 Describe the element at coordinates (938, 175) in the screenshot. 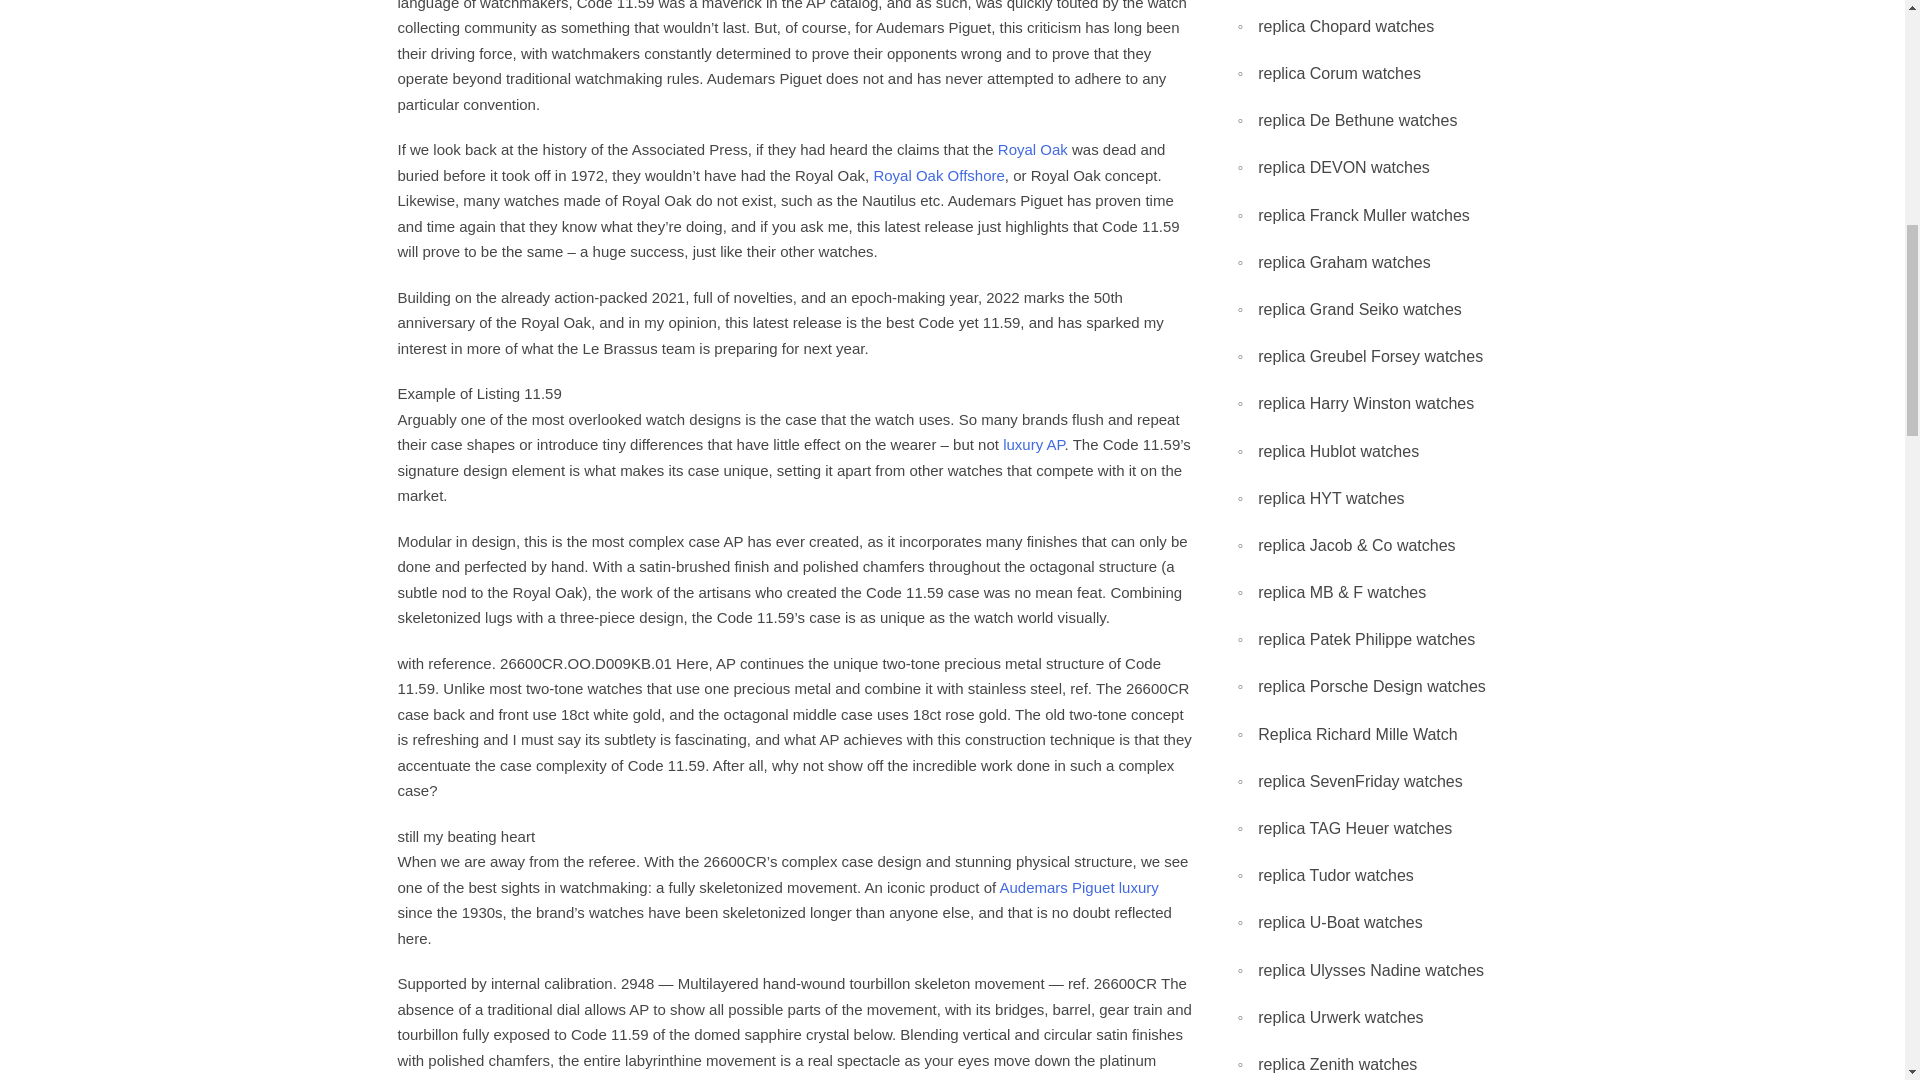

I see `Royal Oak Offshore` at that location.